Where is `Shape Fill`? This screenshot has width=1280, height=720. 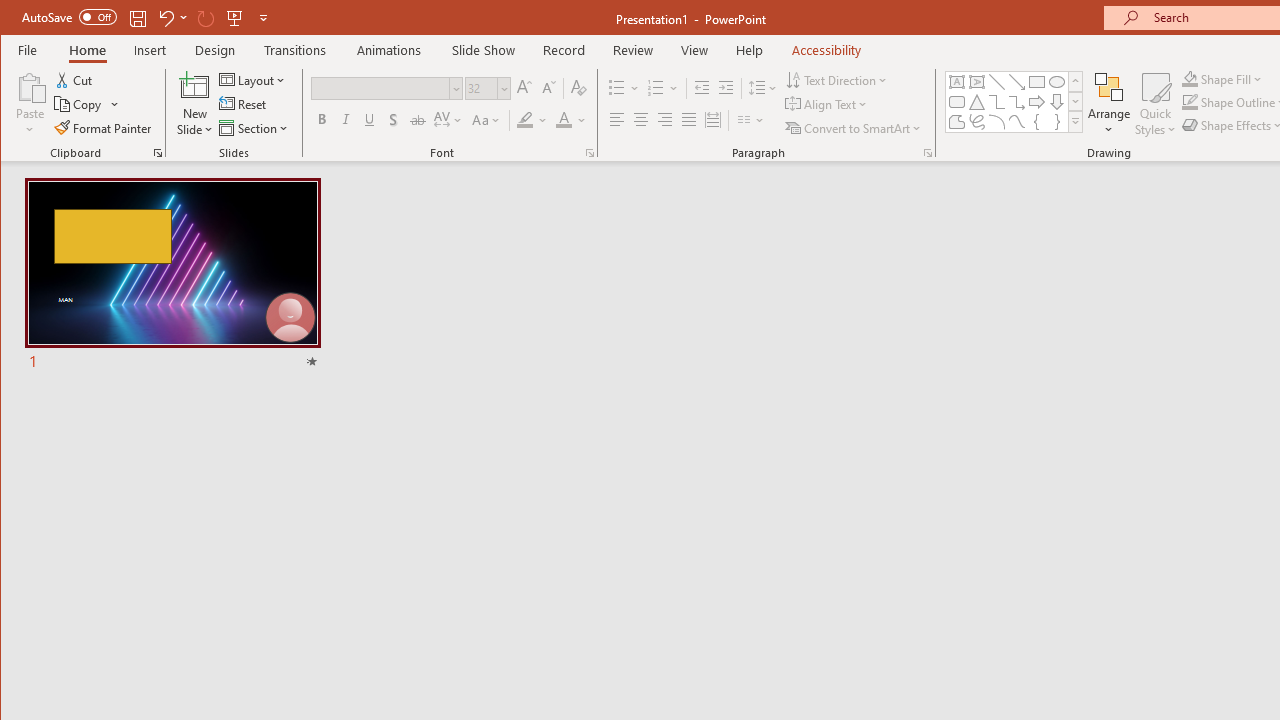
Shape Fill is located at coordinates (1222, 78).